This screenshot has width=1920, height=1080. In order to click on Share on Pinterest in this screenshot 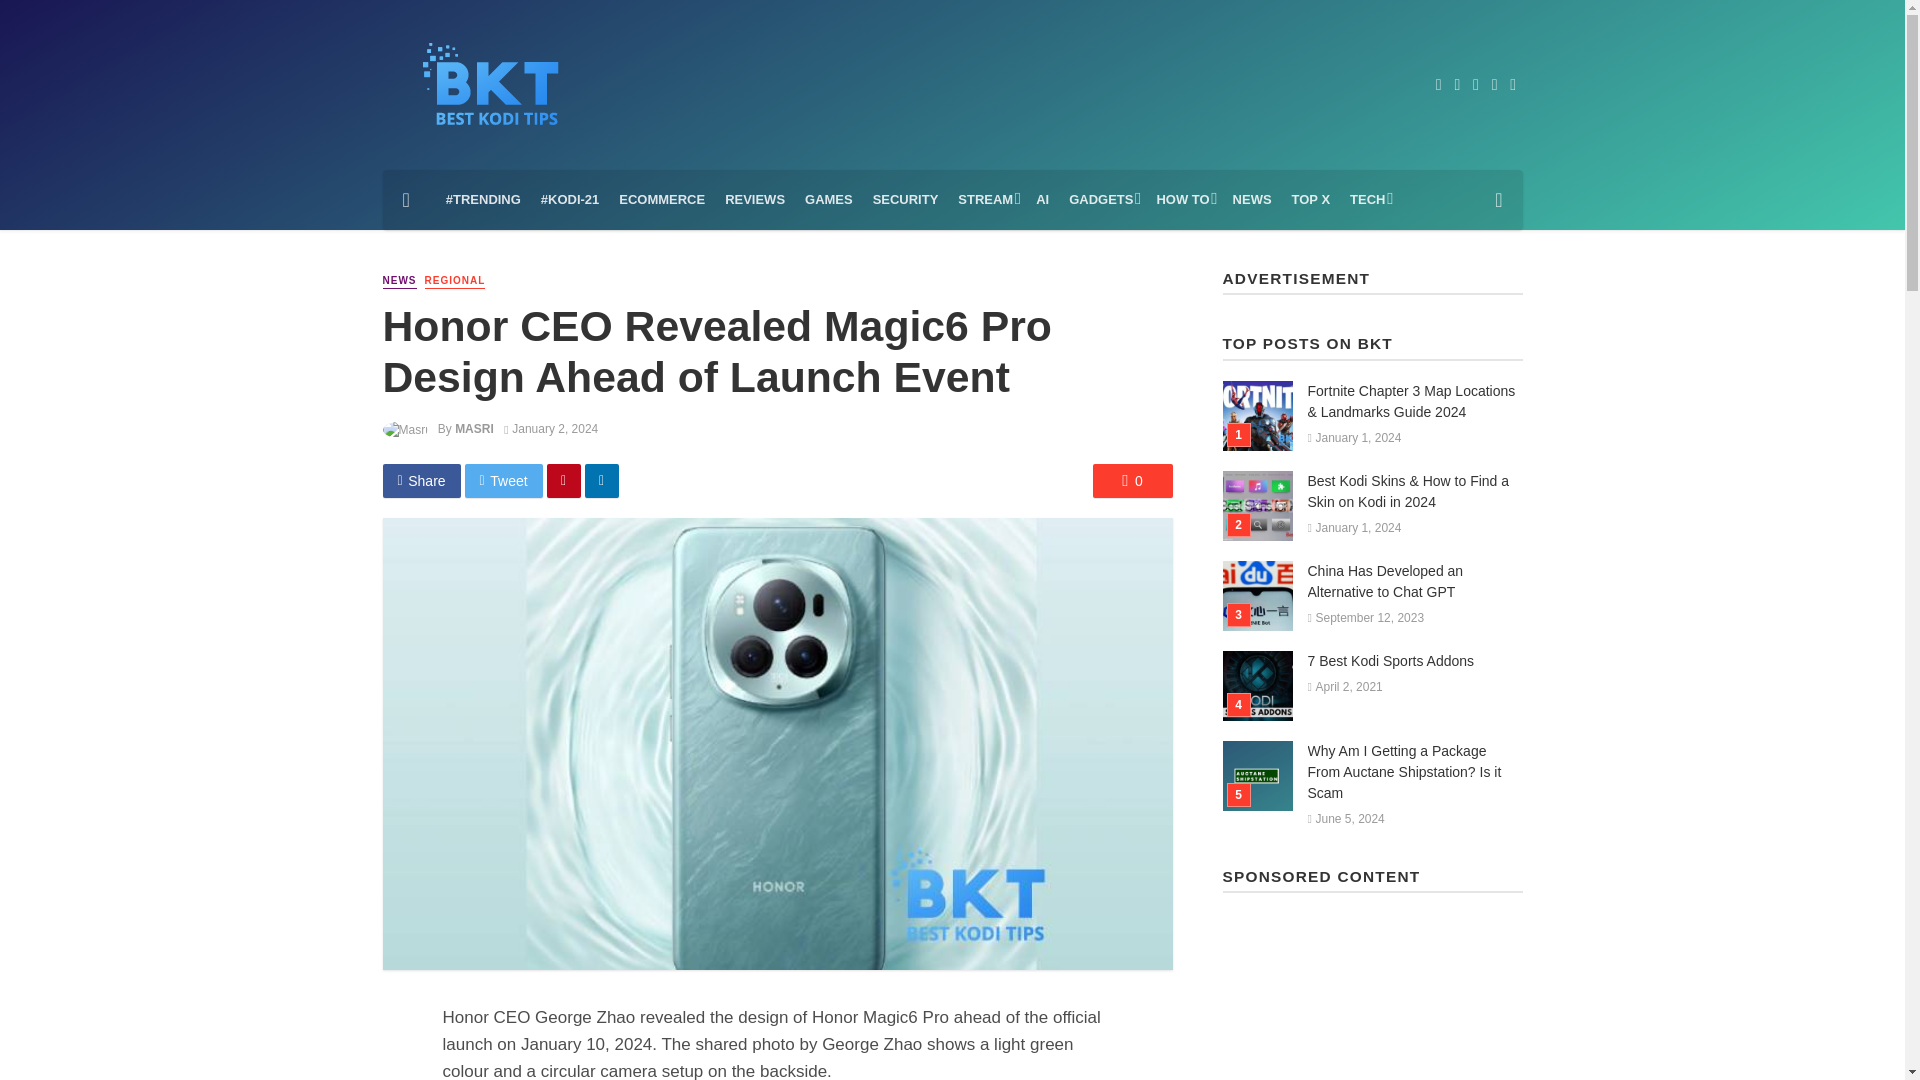, I will do `click(564, 480)`.